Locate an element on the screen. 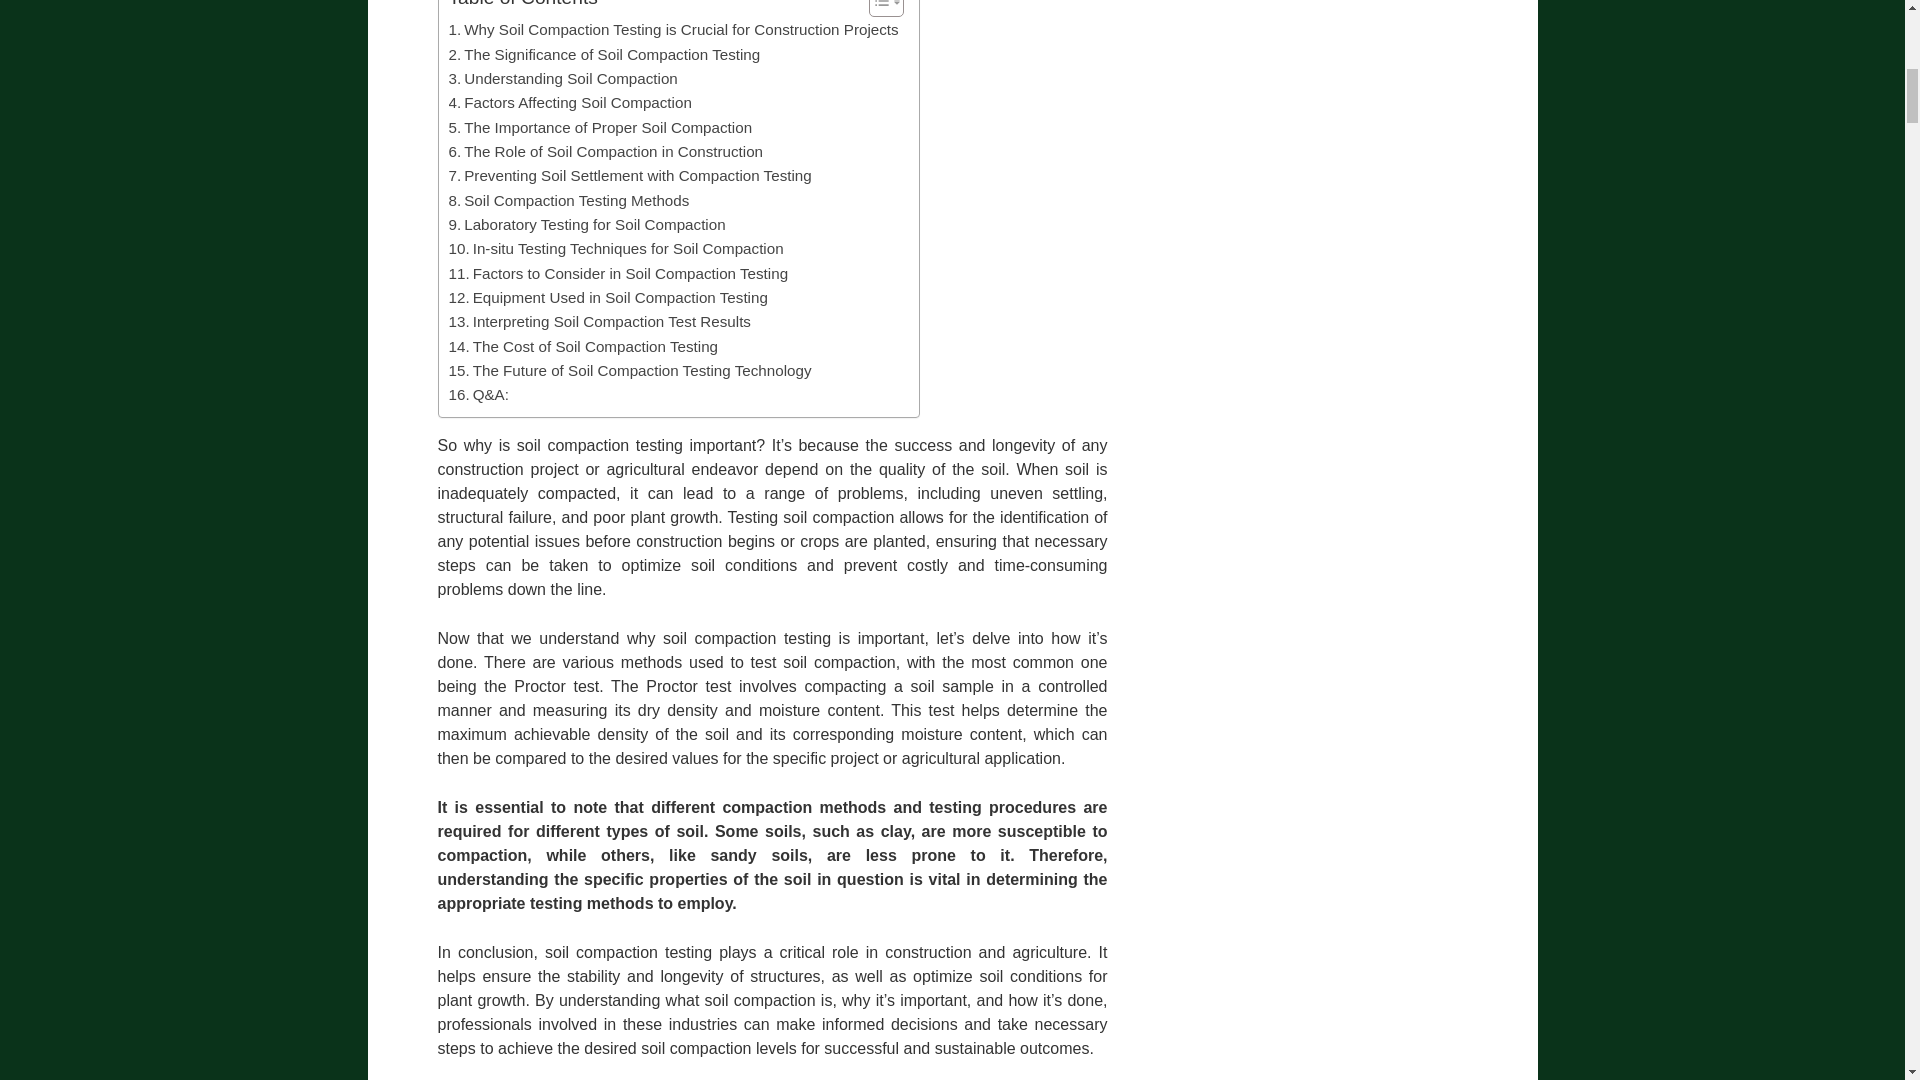  The Significance of Soil Compaction Testing is located at coordinates (604, 54).